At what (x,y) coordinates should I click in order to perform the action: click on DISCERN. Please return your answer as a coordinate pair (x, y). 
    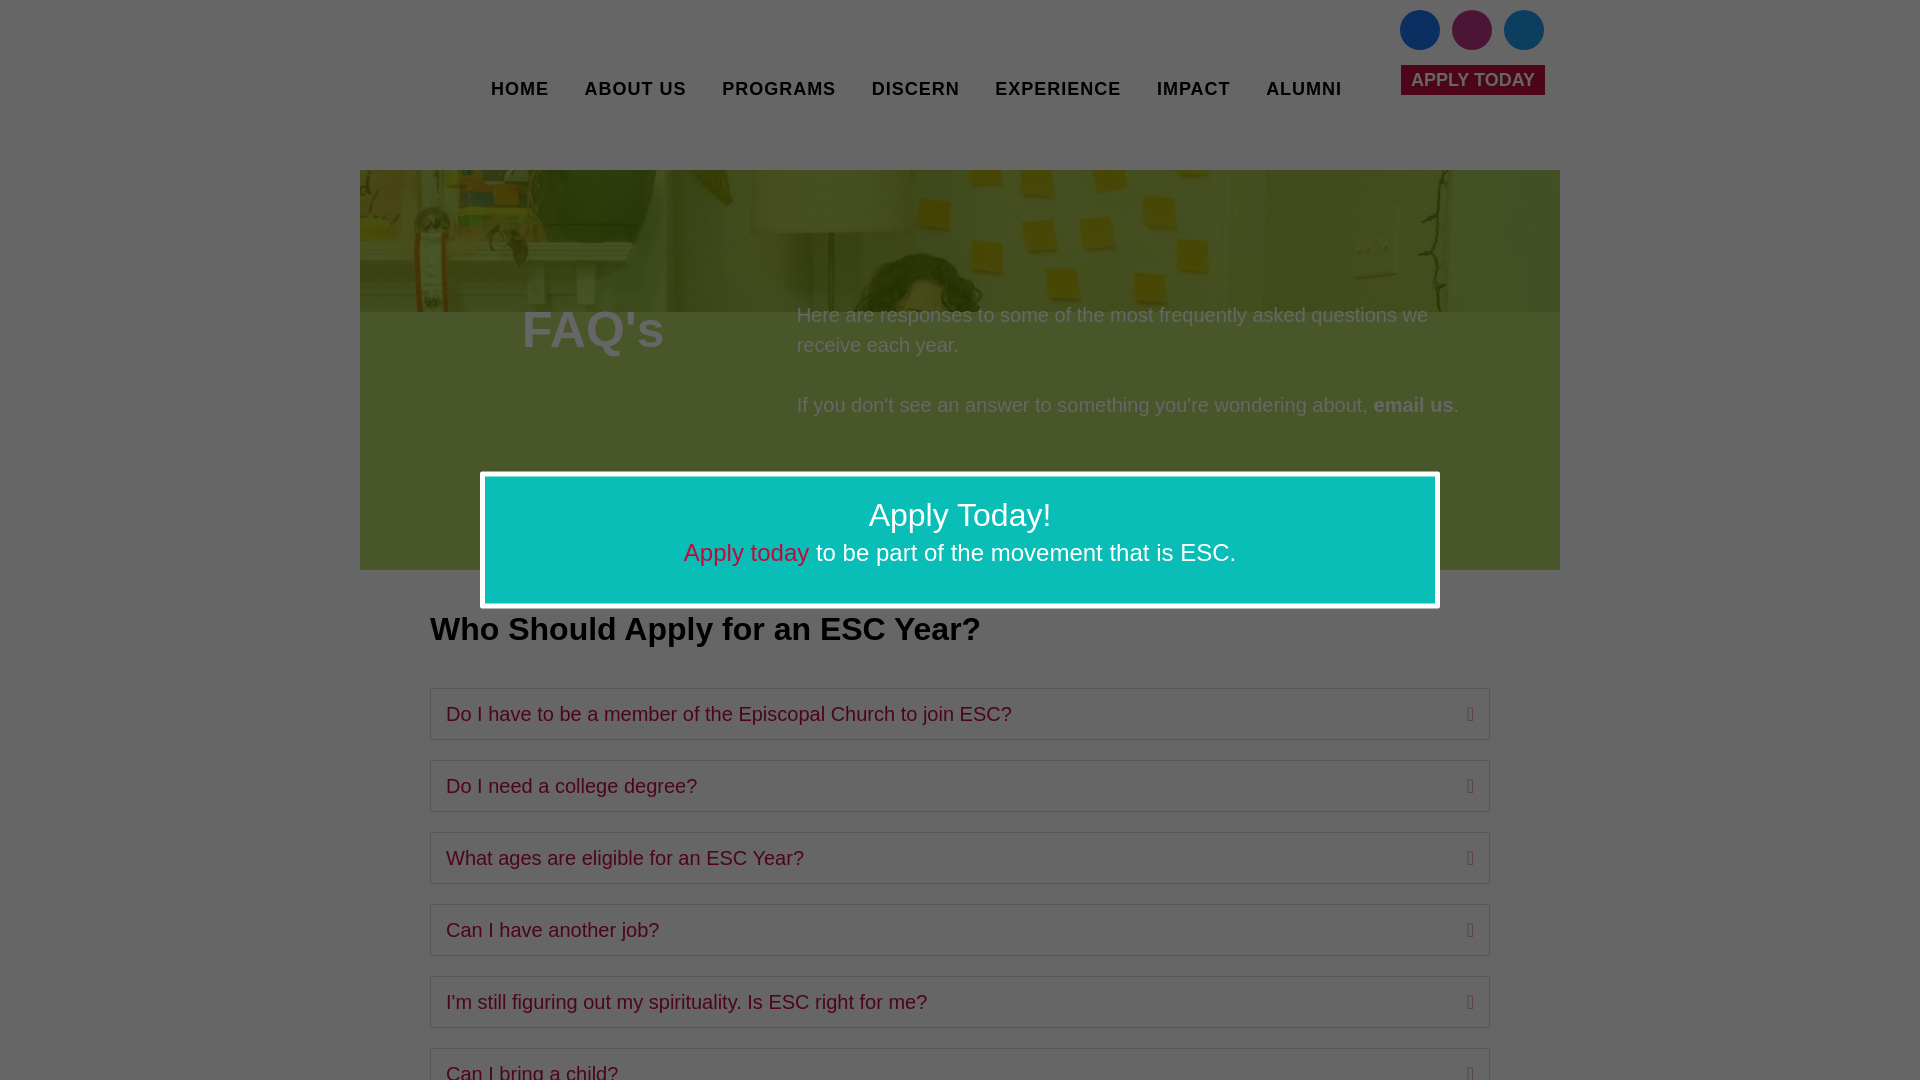
    Looking at the image, I should click on (916, 89).